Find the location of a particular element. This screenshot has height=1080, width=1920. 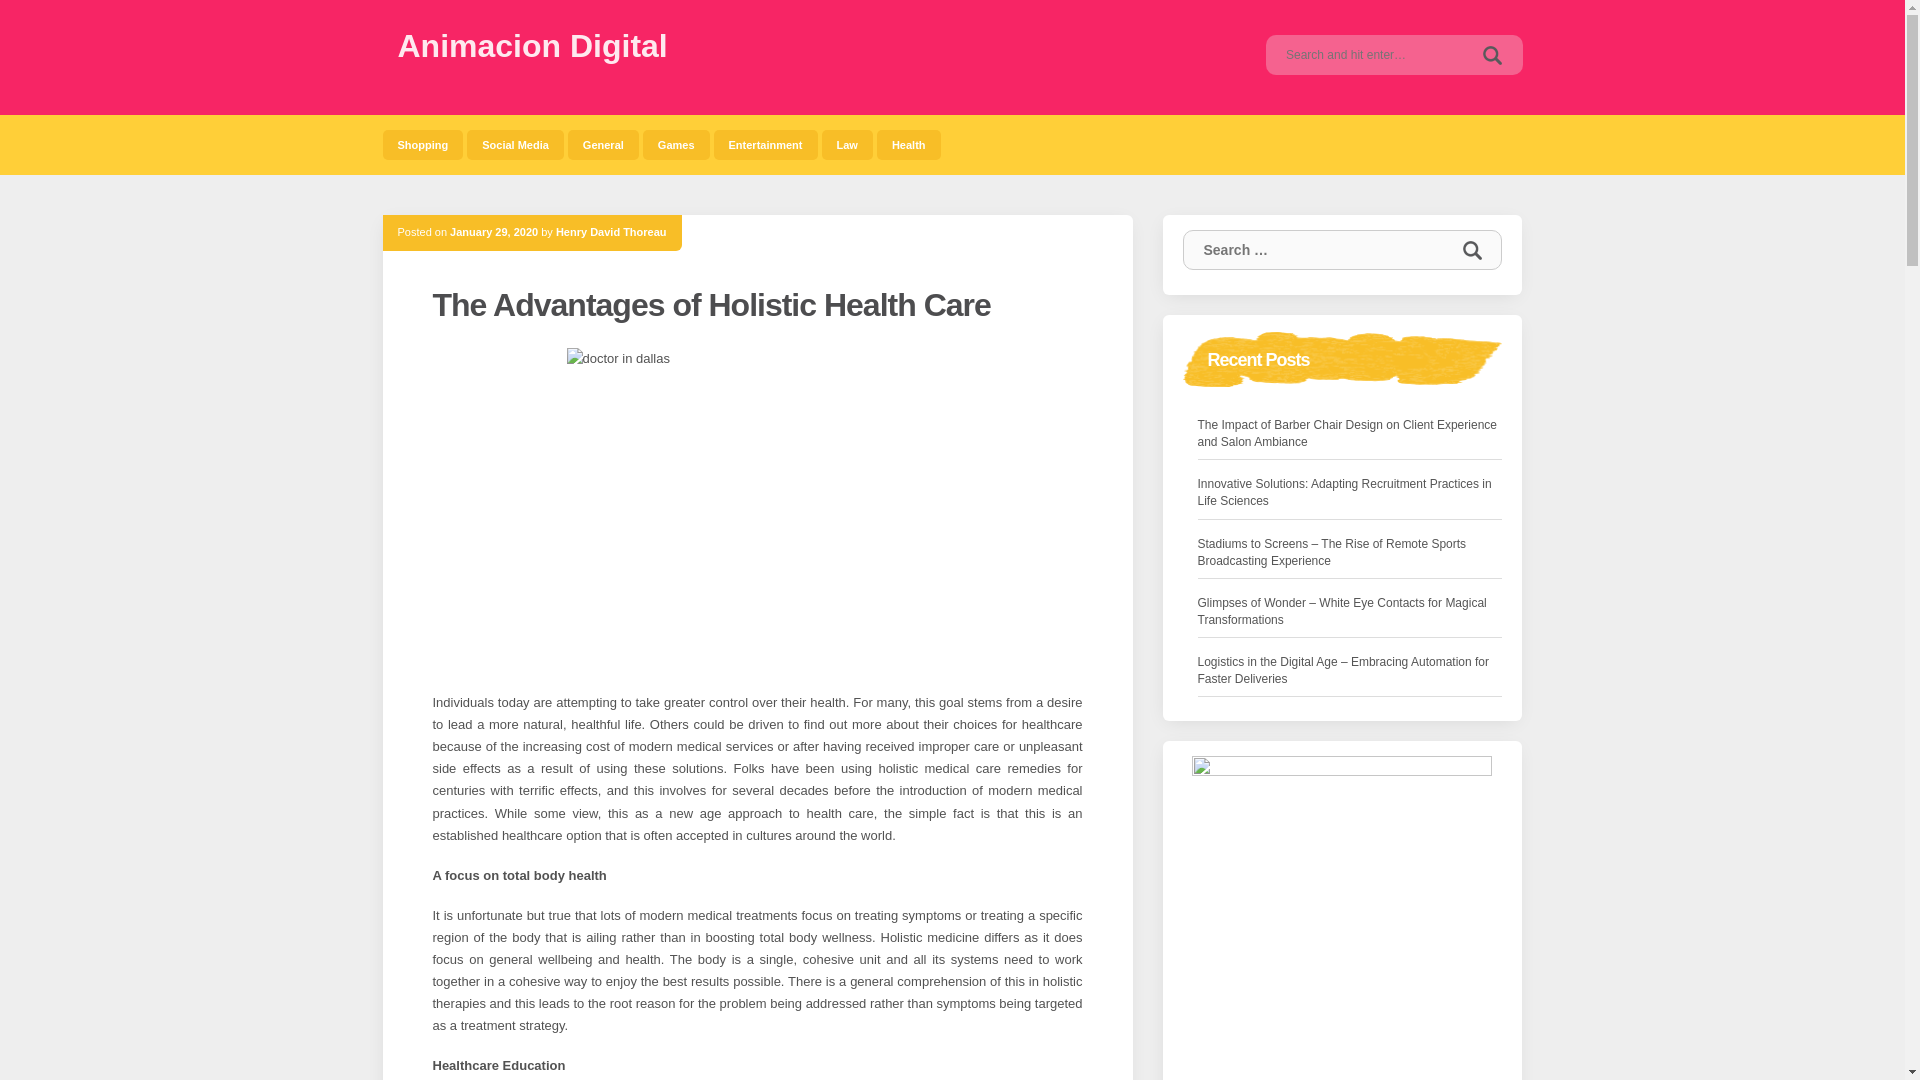

General is located at coordinates (604, 144).